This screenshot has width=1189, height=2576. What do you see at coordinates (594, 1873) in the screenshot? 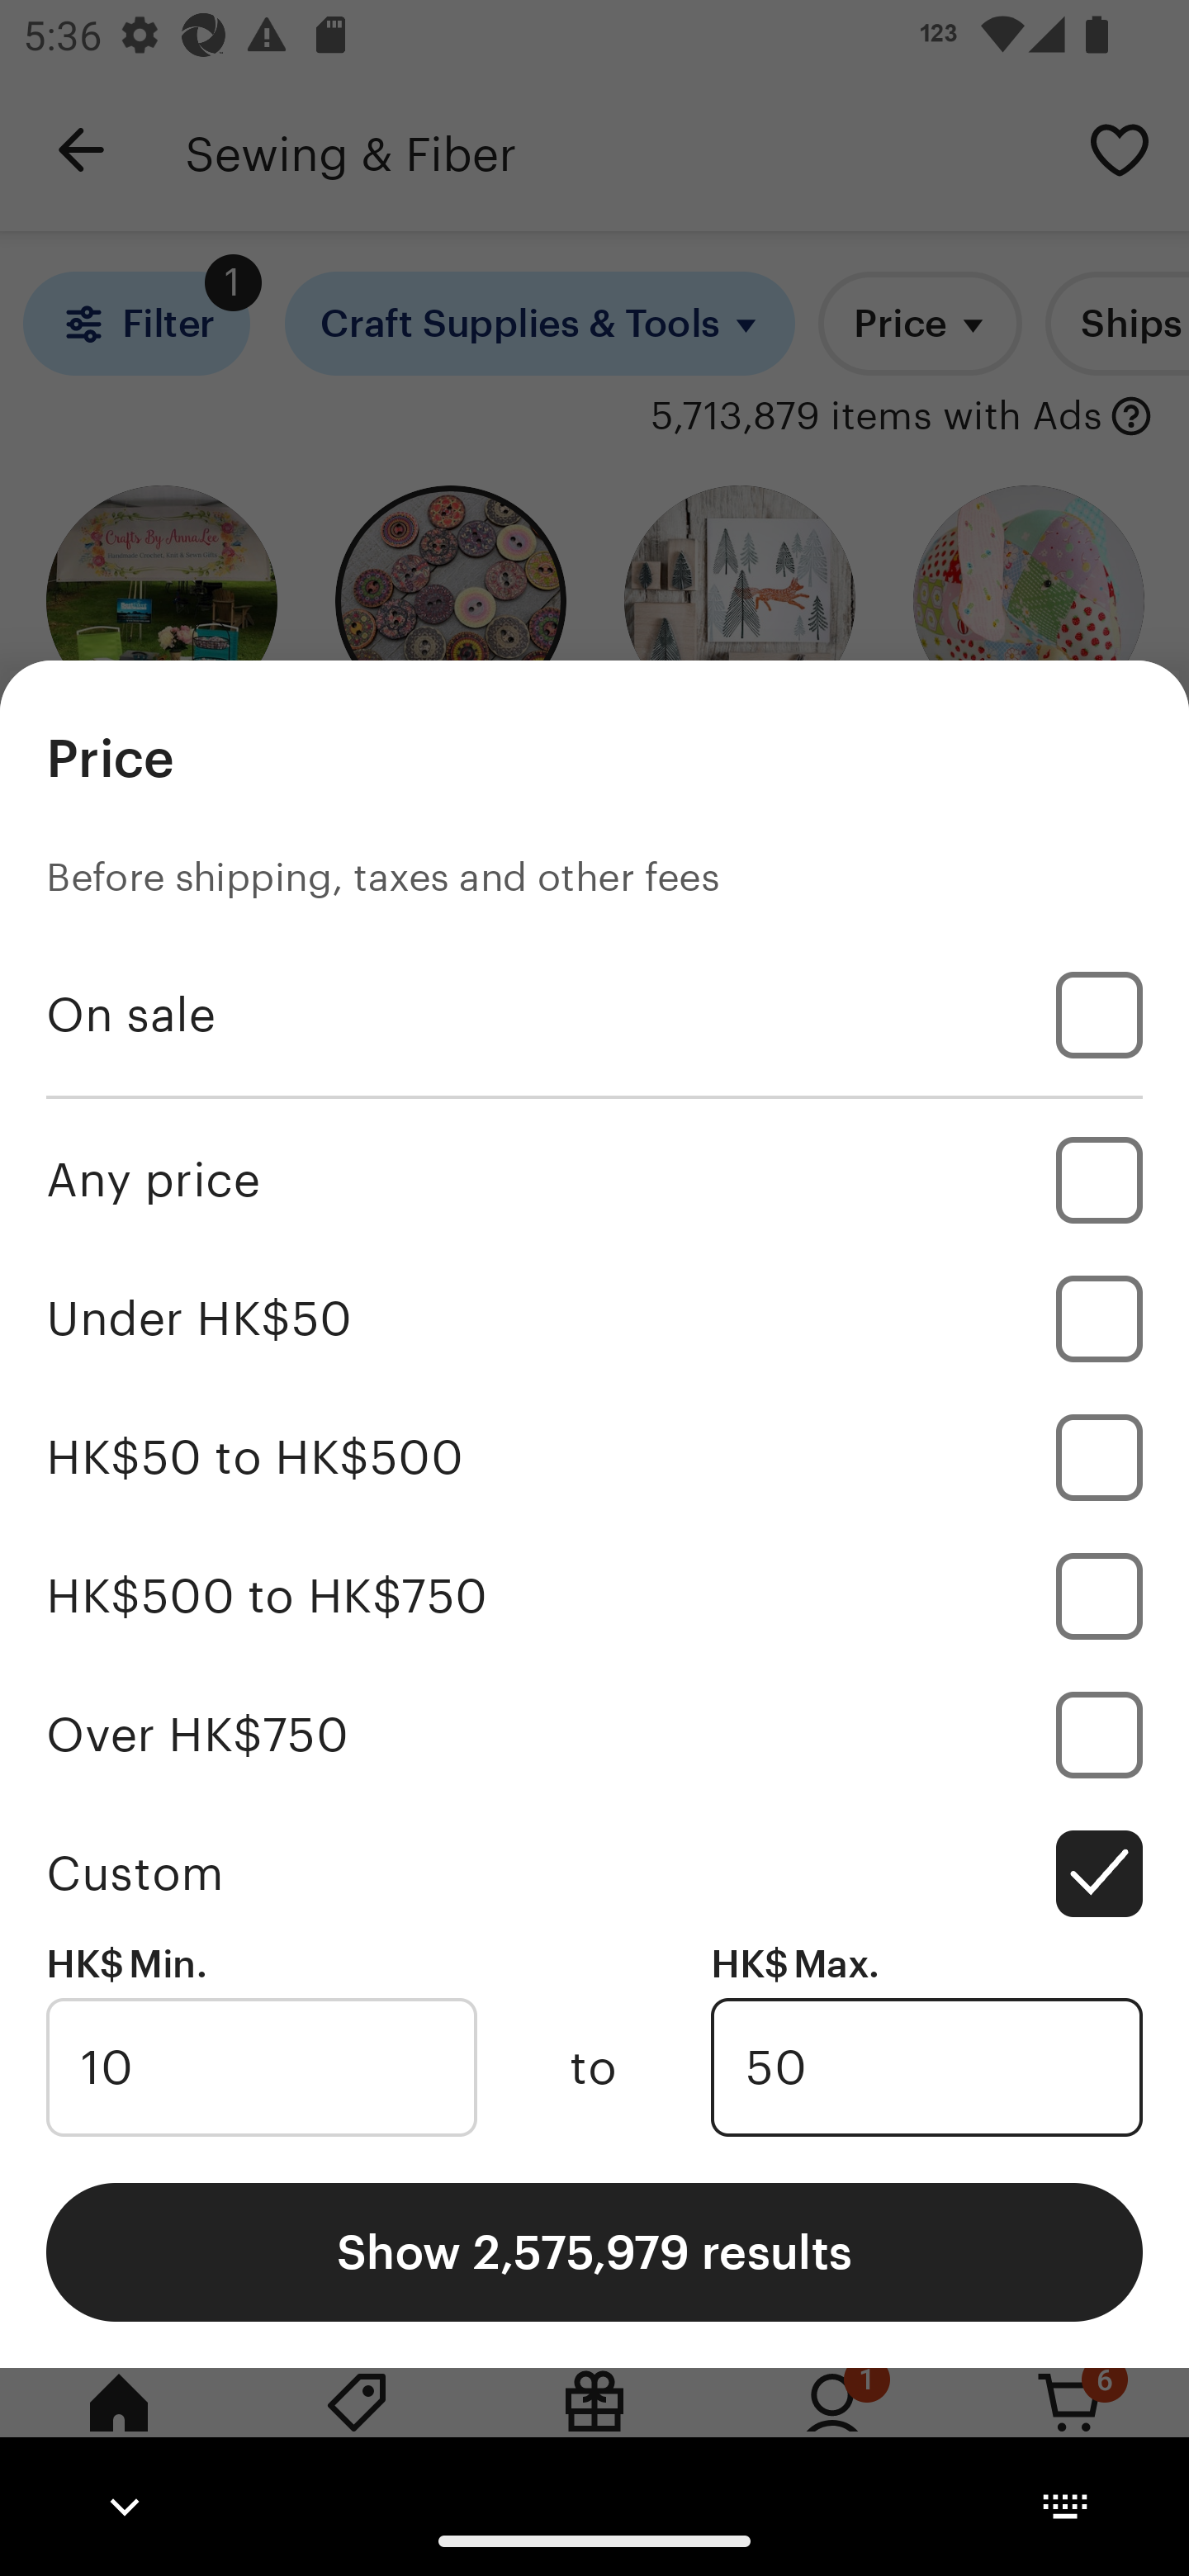
I see `Custom` at bounding box center [594, 1873].